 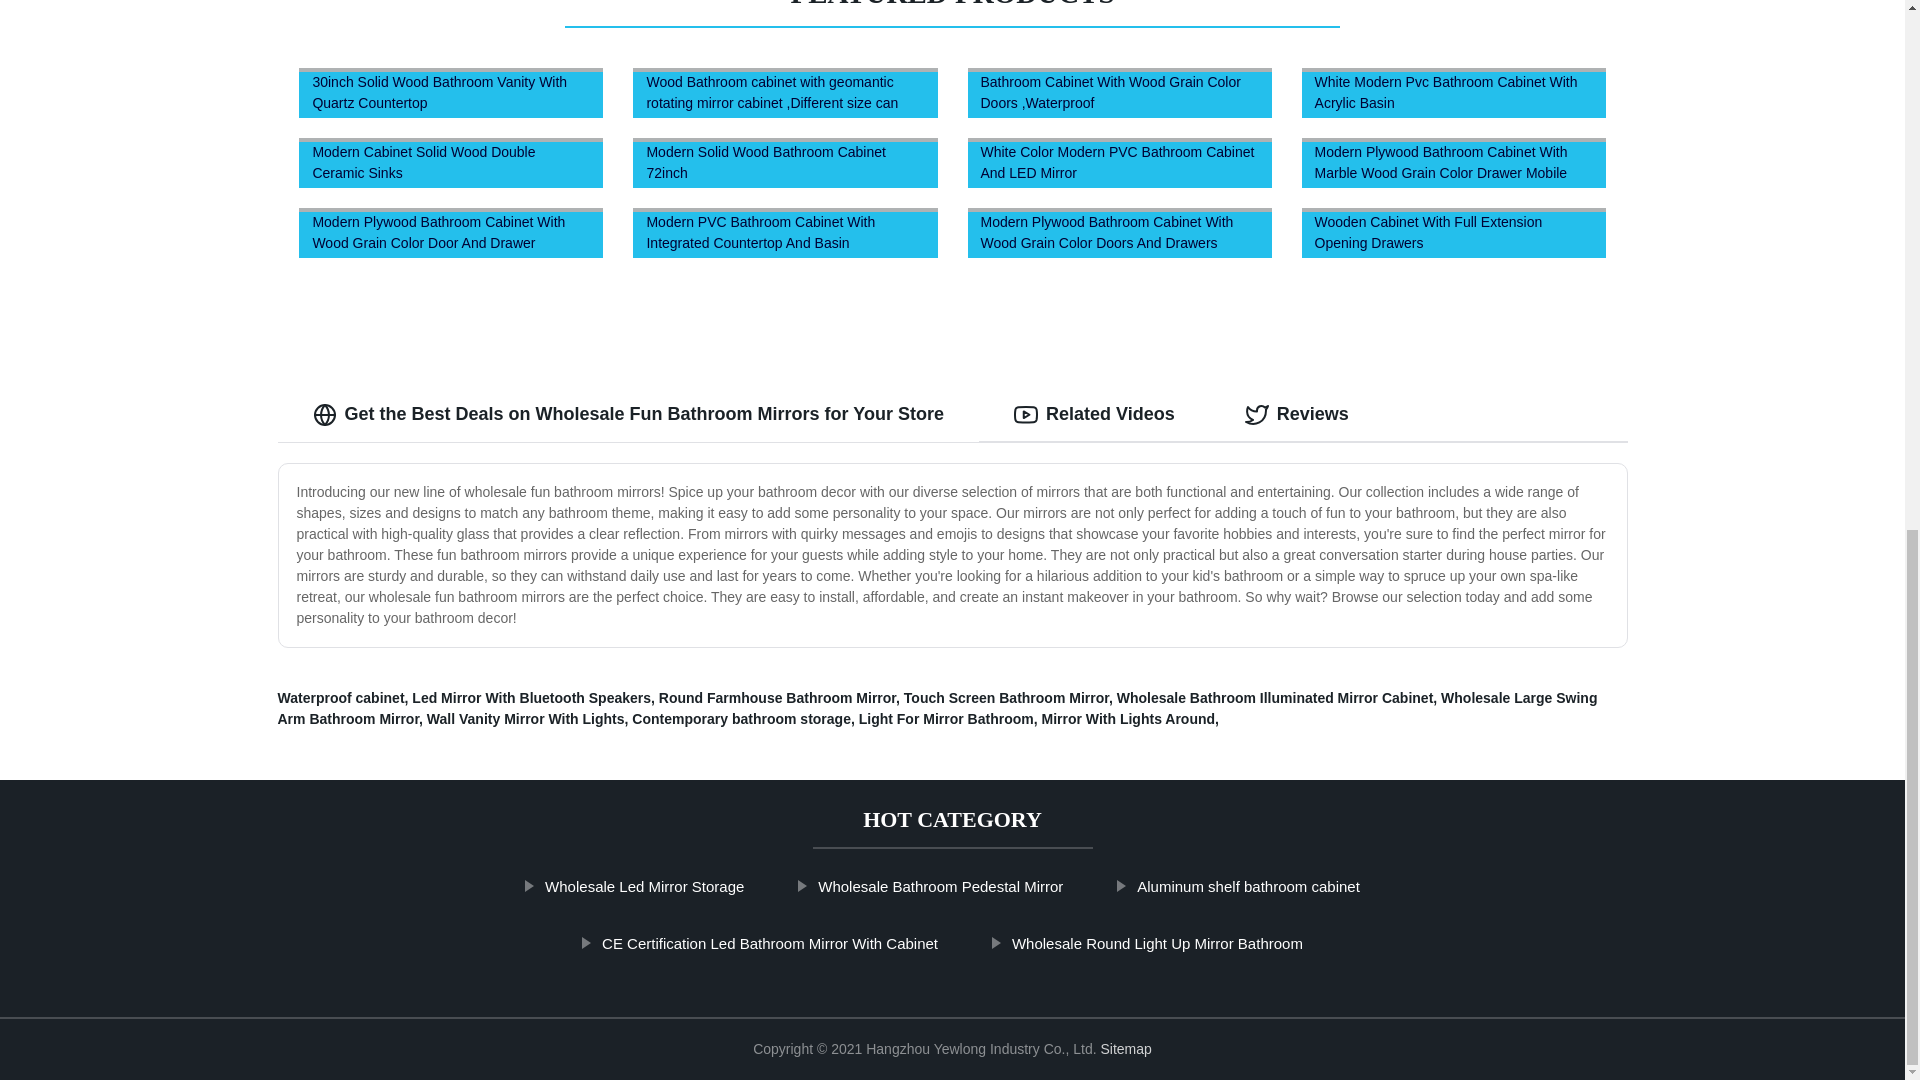 I want to click on Bathroom Cabinet With Wood Grain Color Doors ,Waterproof, so click(x=1119, y=93).